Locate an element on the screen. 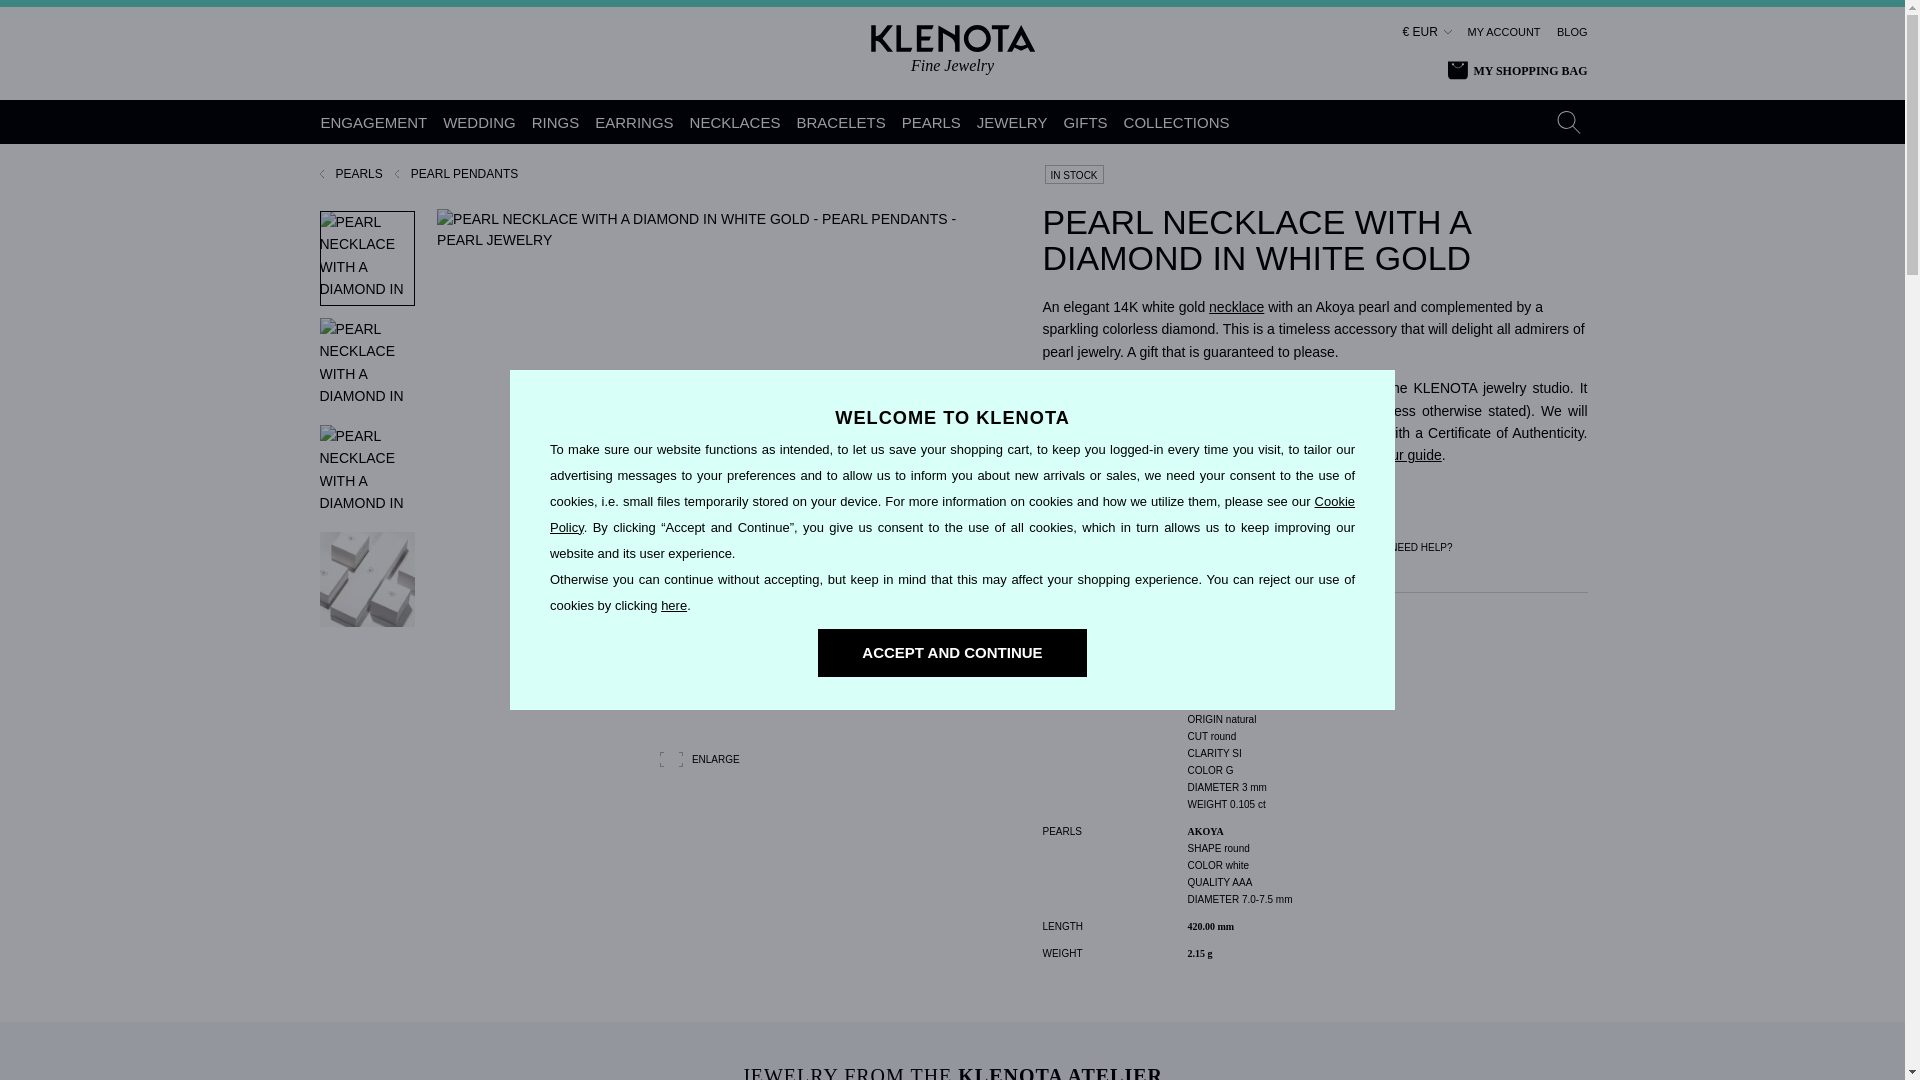  BLOG is located at coordinates (1572, 32).